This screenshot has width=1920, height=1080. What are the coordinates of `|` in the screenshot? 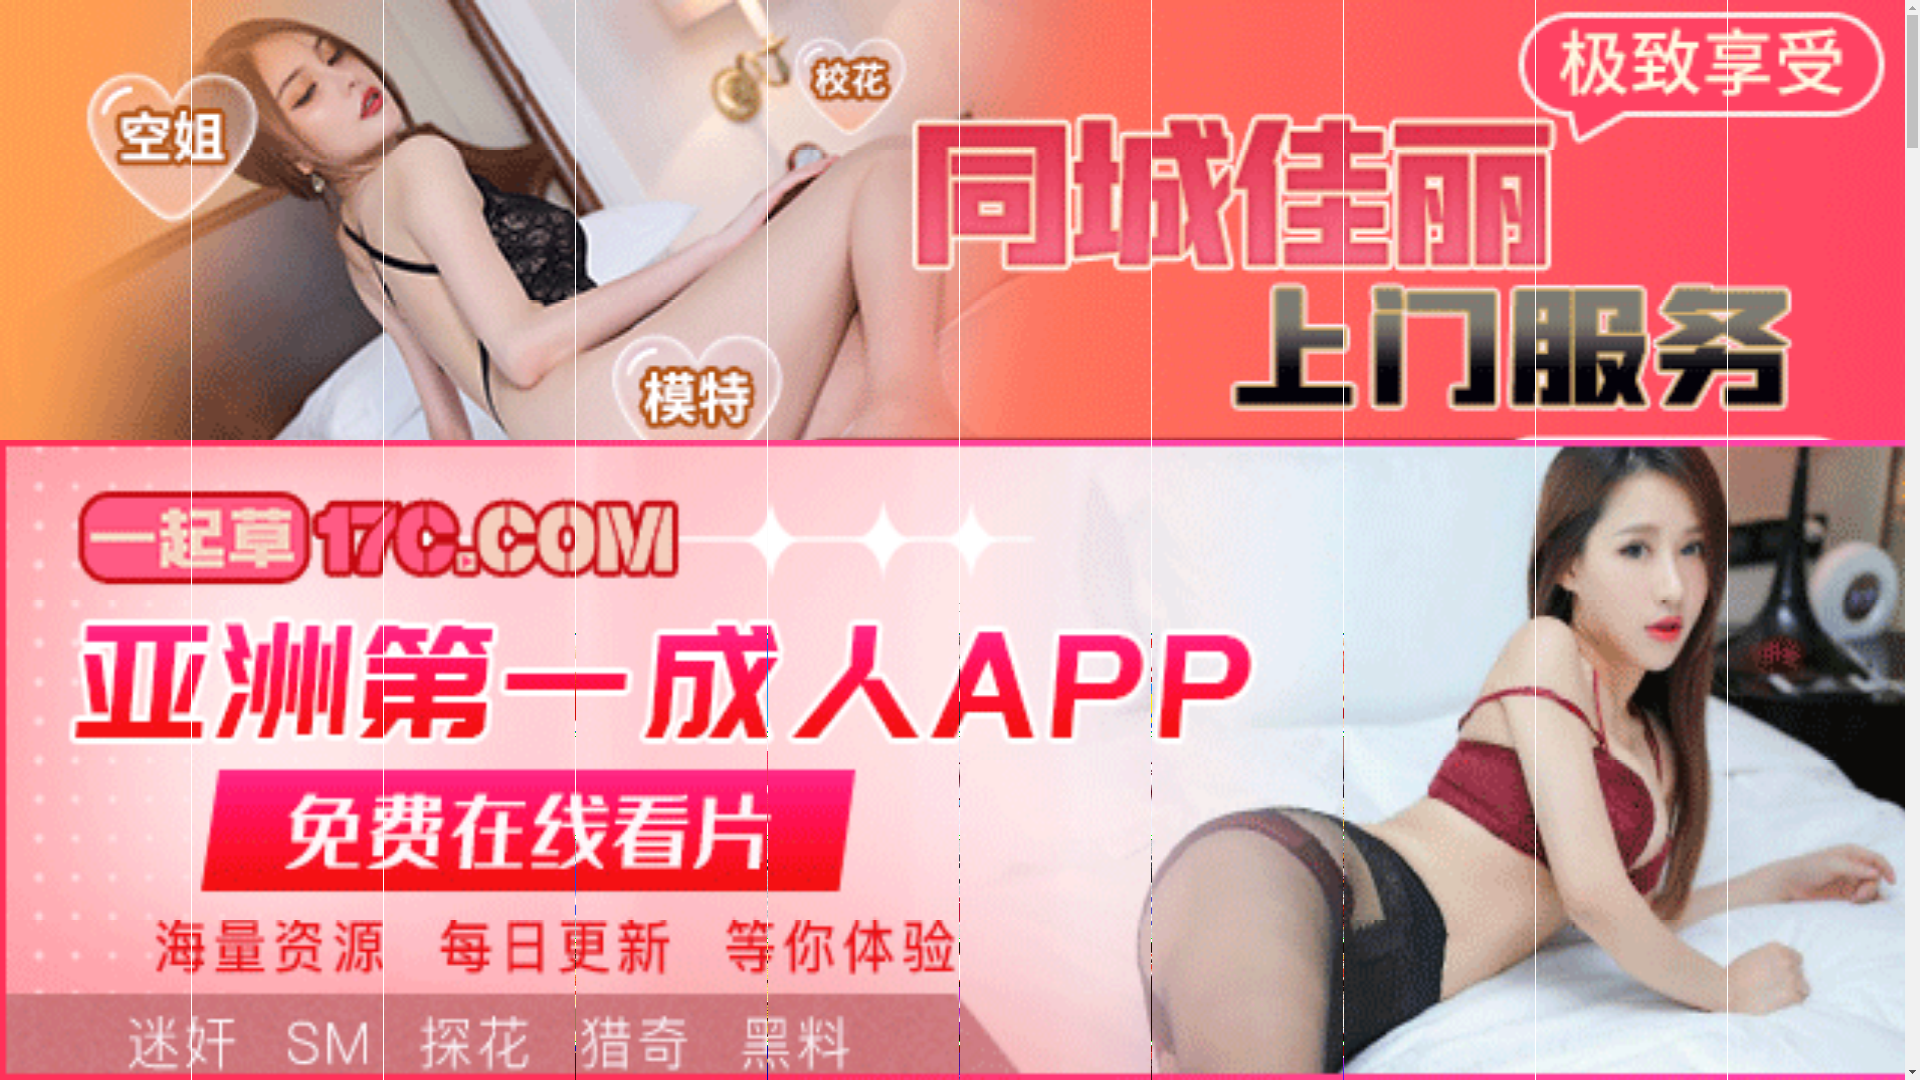 It's located at (1785, 622).